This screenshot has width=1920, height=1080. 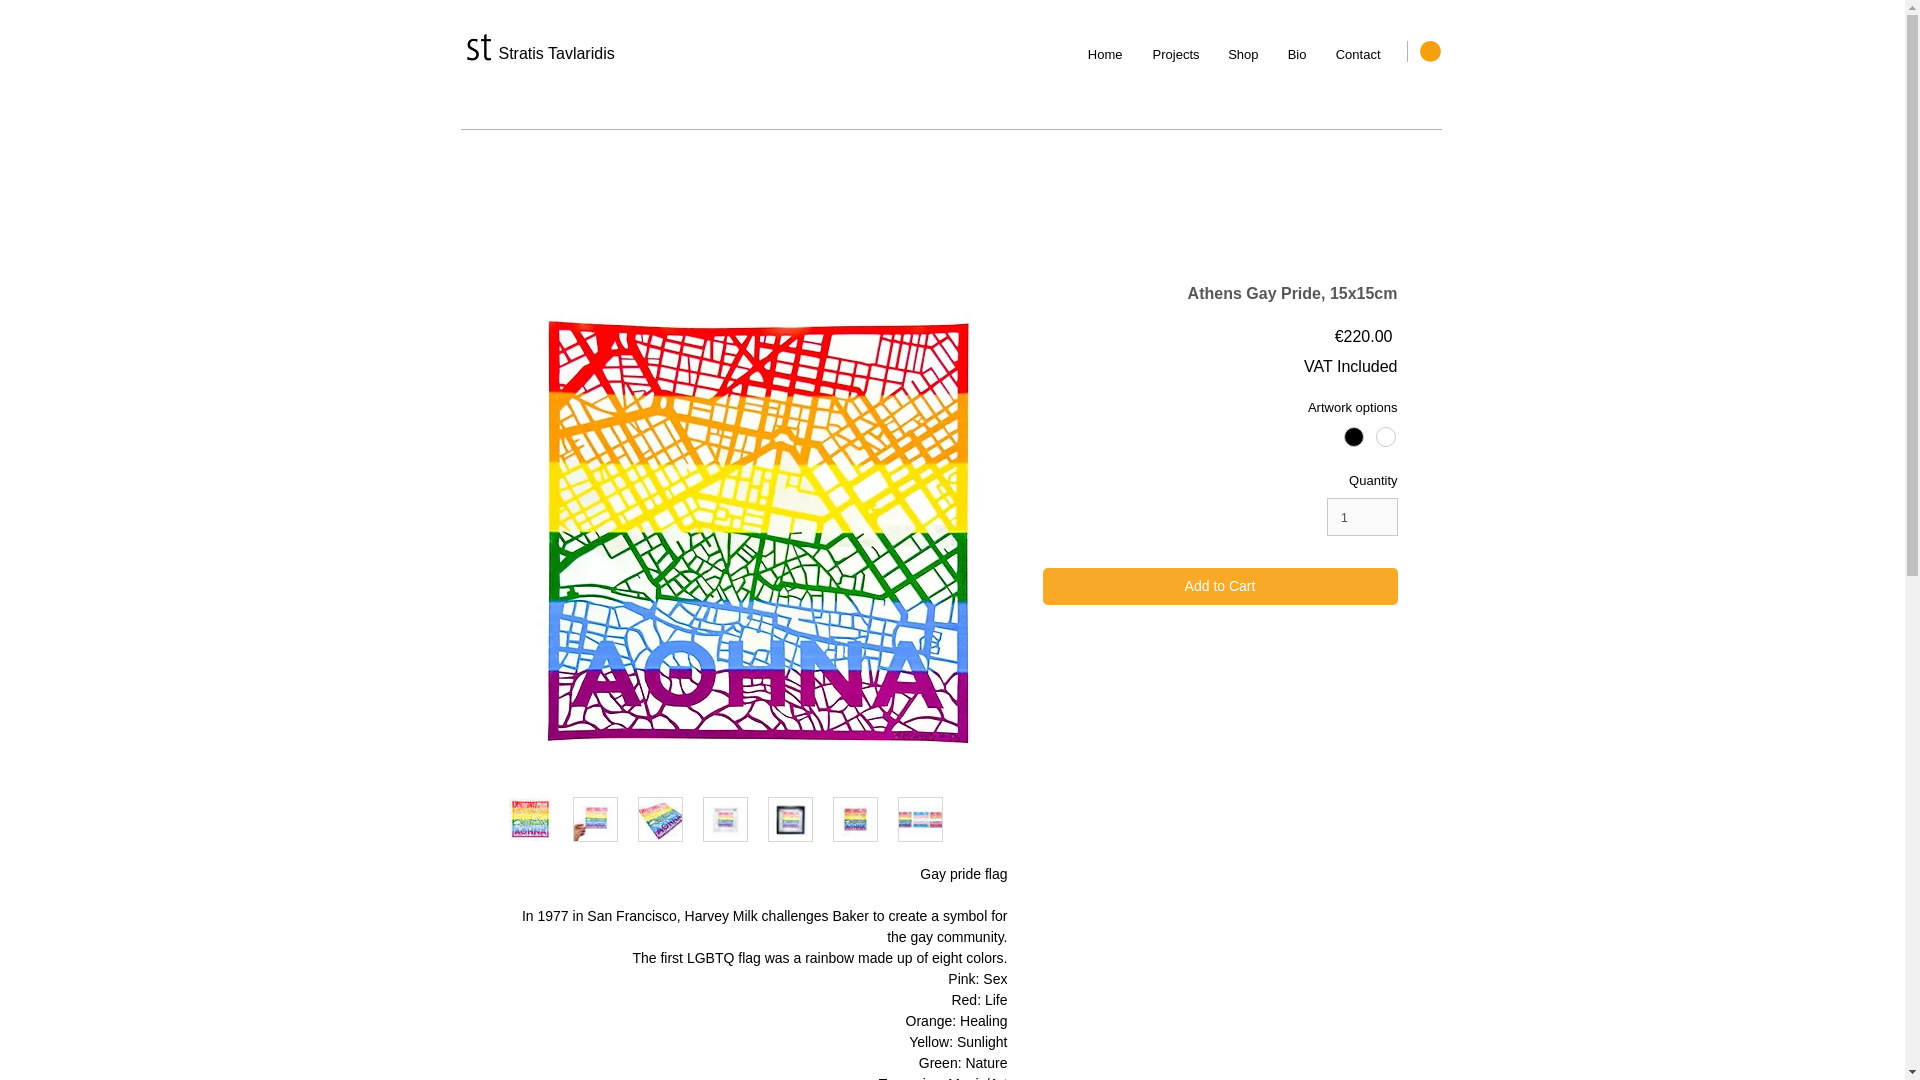 I want to click on Projects, so click(x=1168, y=46).